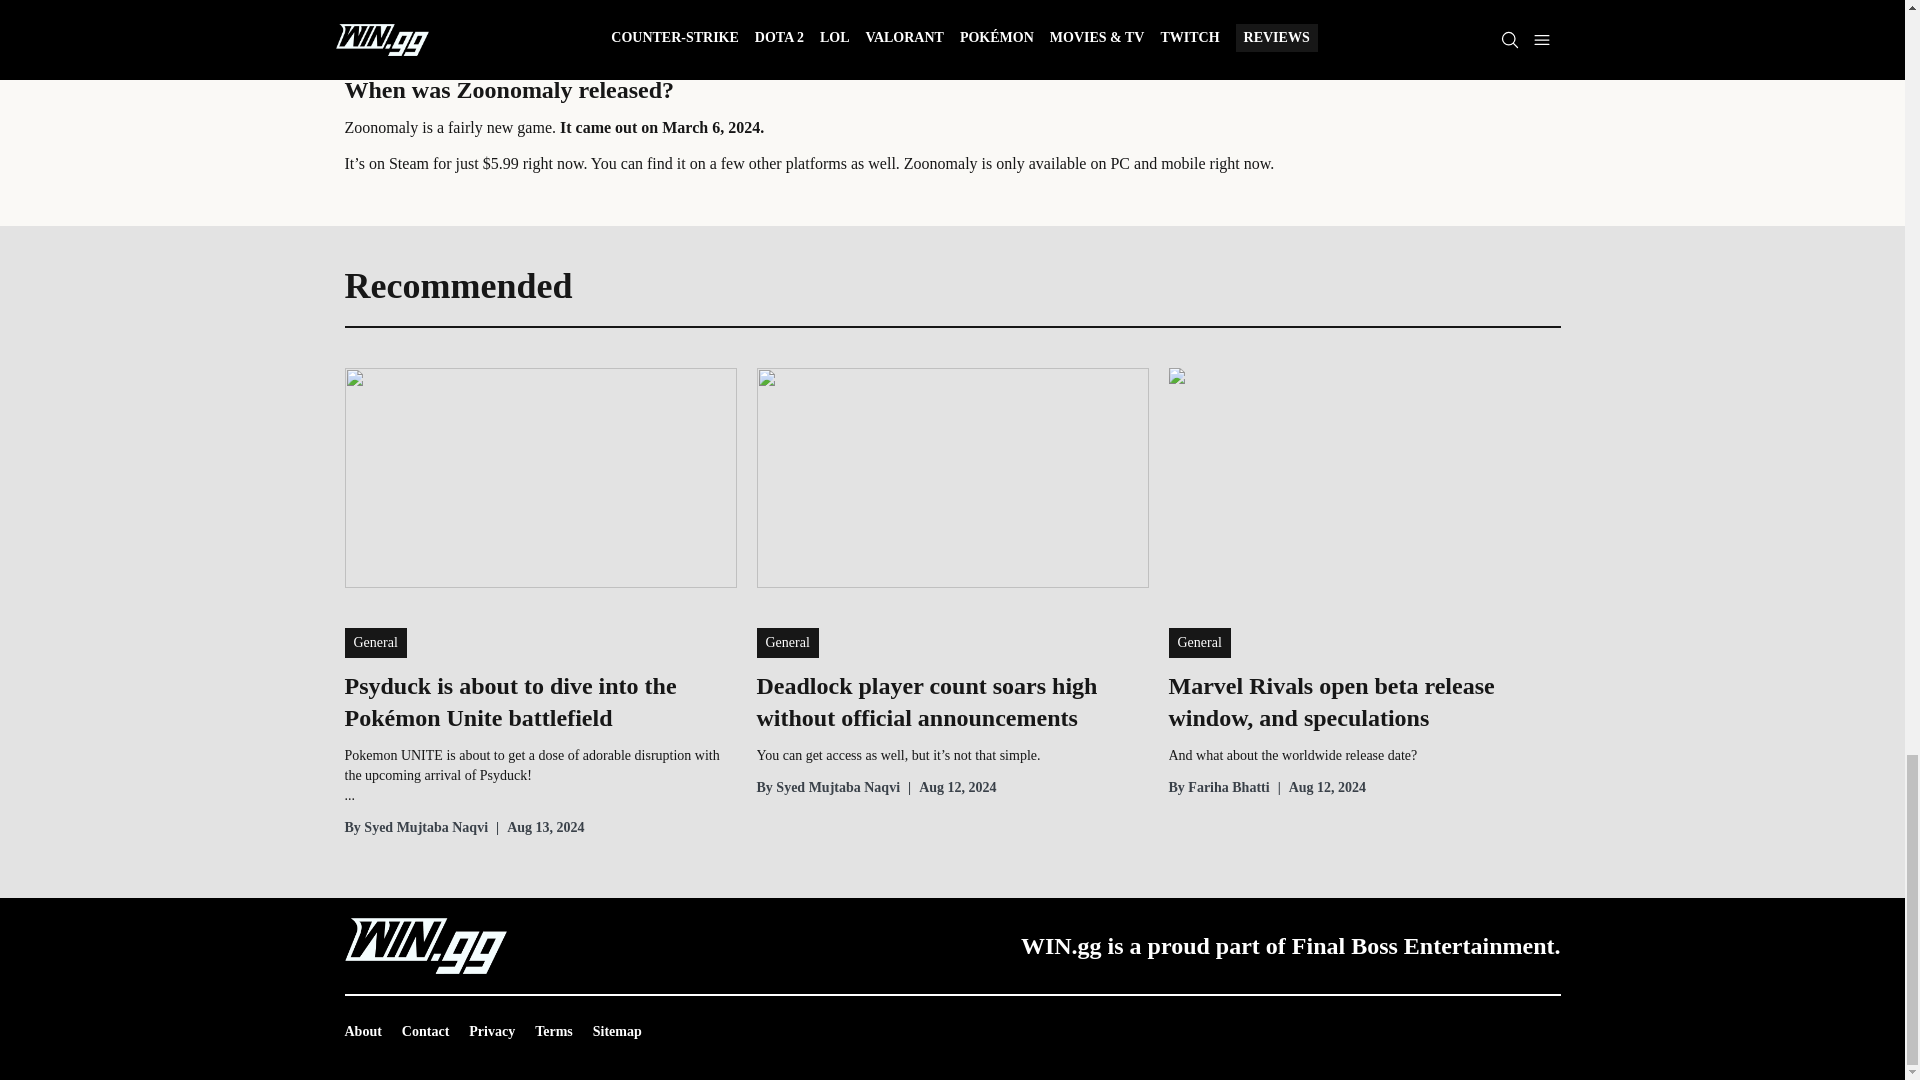 The height and width of the screenshot is (1080, 1920). I want to click on General, so click(786, 642).